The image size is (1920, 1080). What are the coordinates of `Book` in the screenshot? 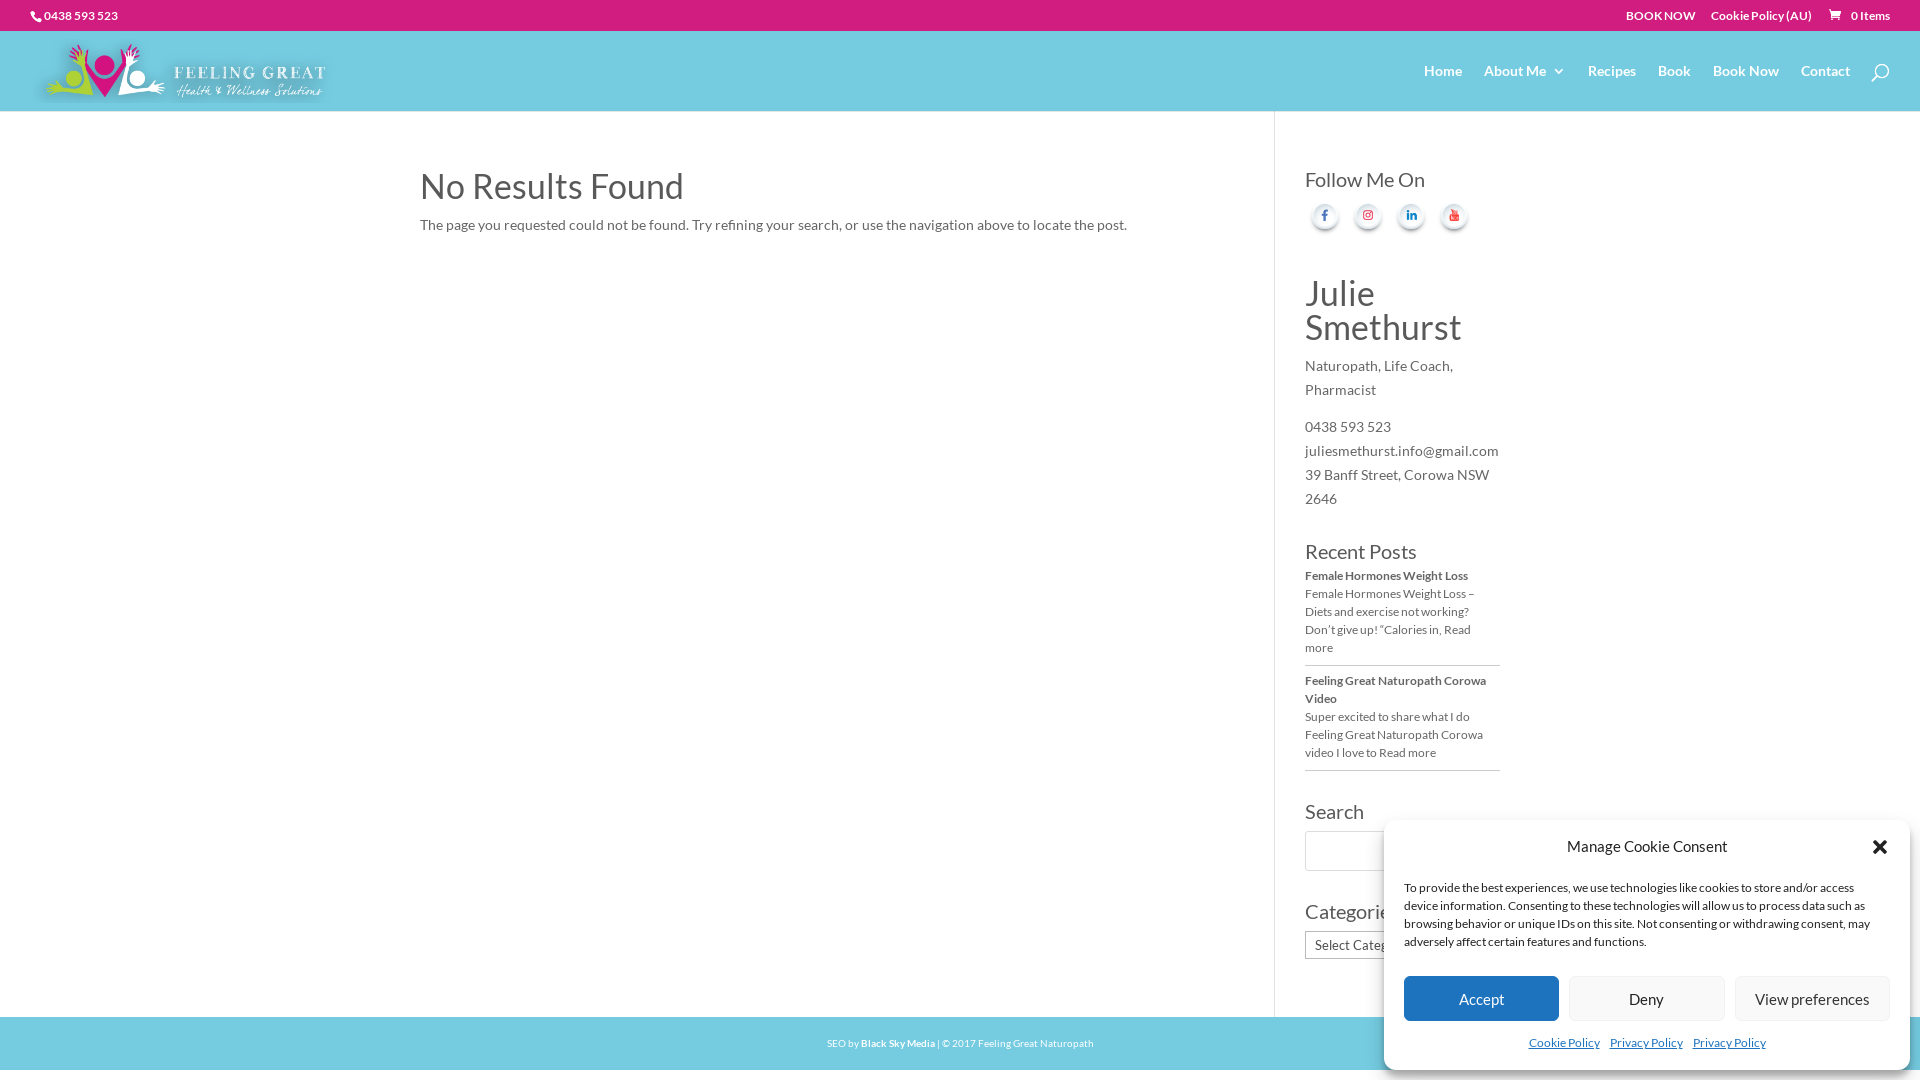 It's located at (1674, 88).